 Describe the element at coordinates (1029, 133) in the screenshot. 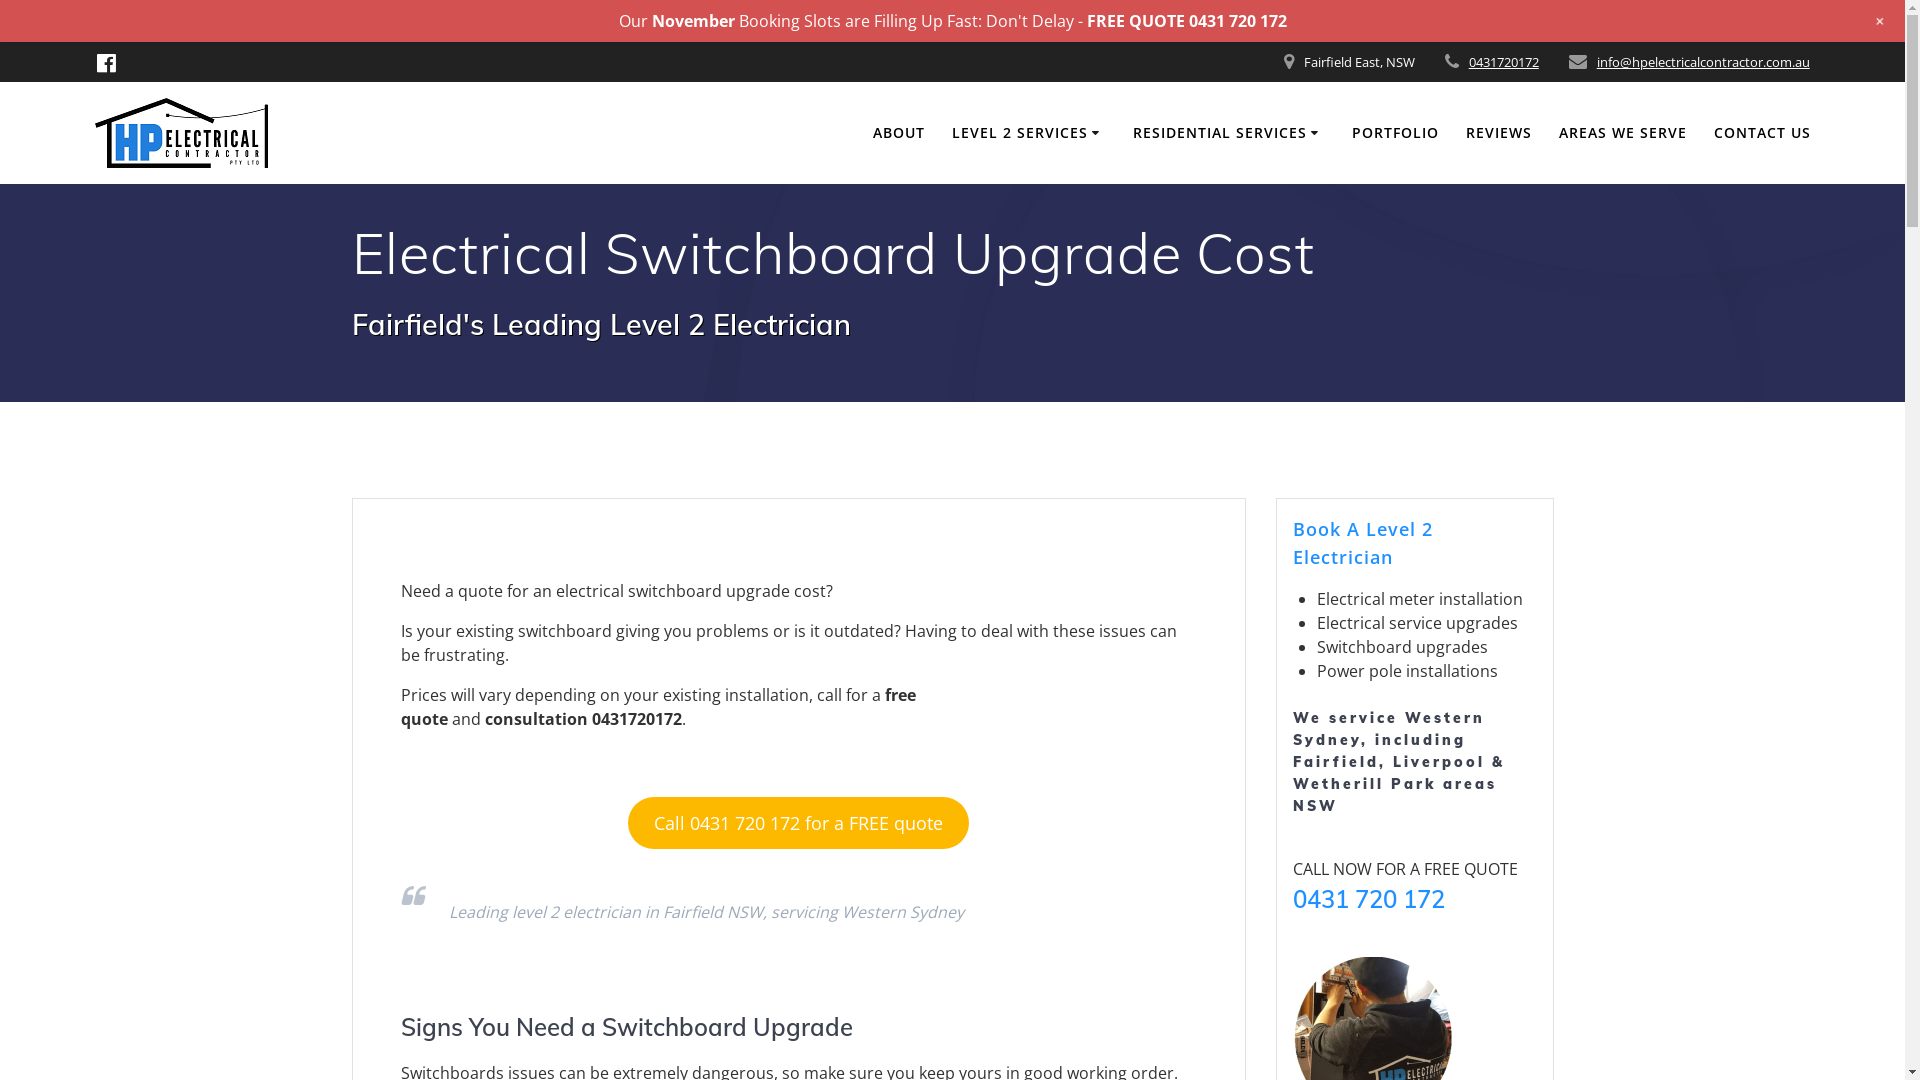

I see `LEVEL 2 SERVICES` at that location.